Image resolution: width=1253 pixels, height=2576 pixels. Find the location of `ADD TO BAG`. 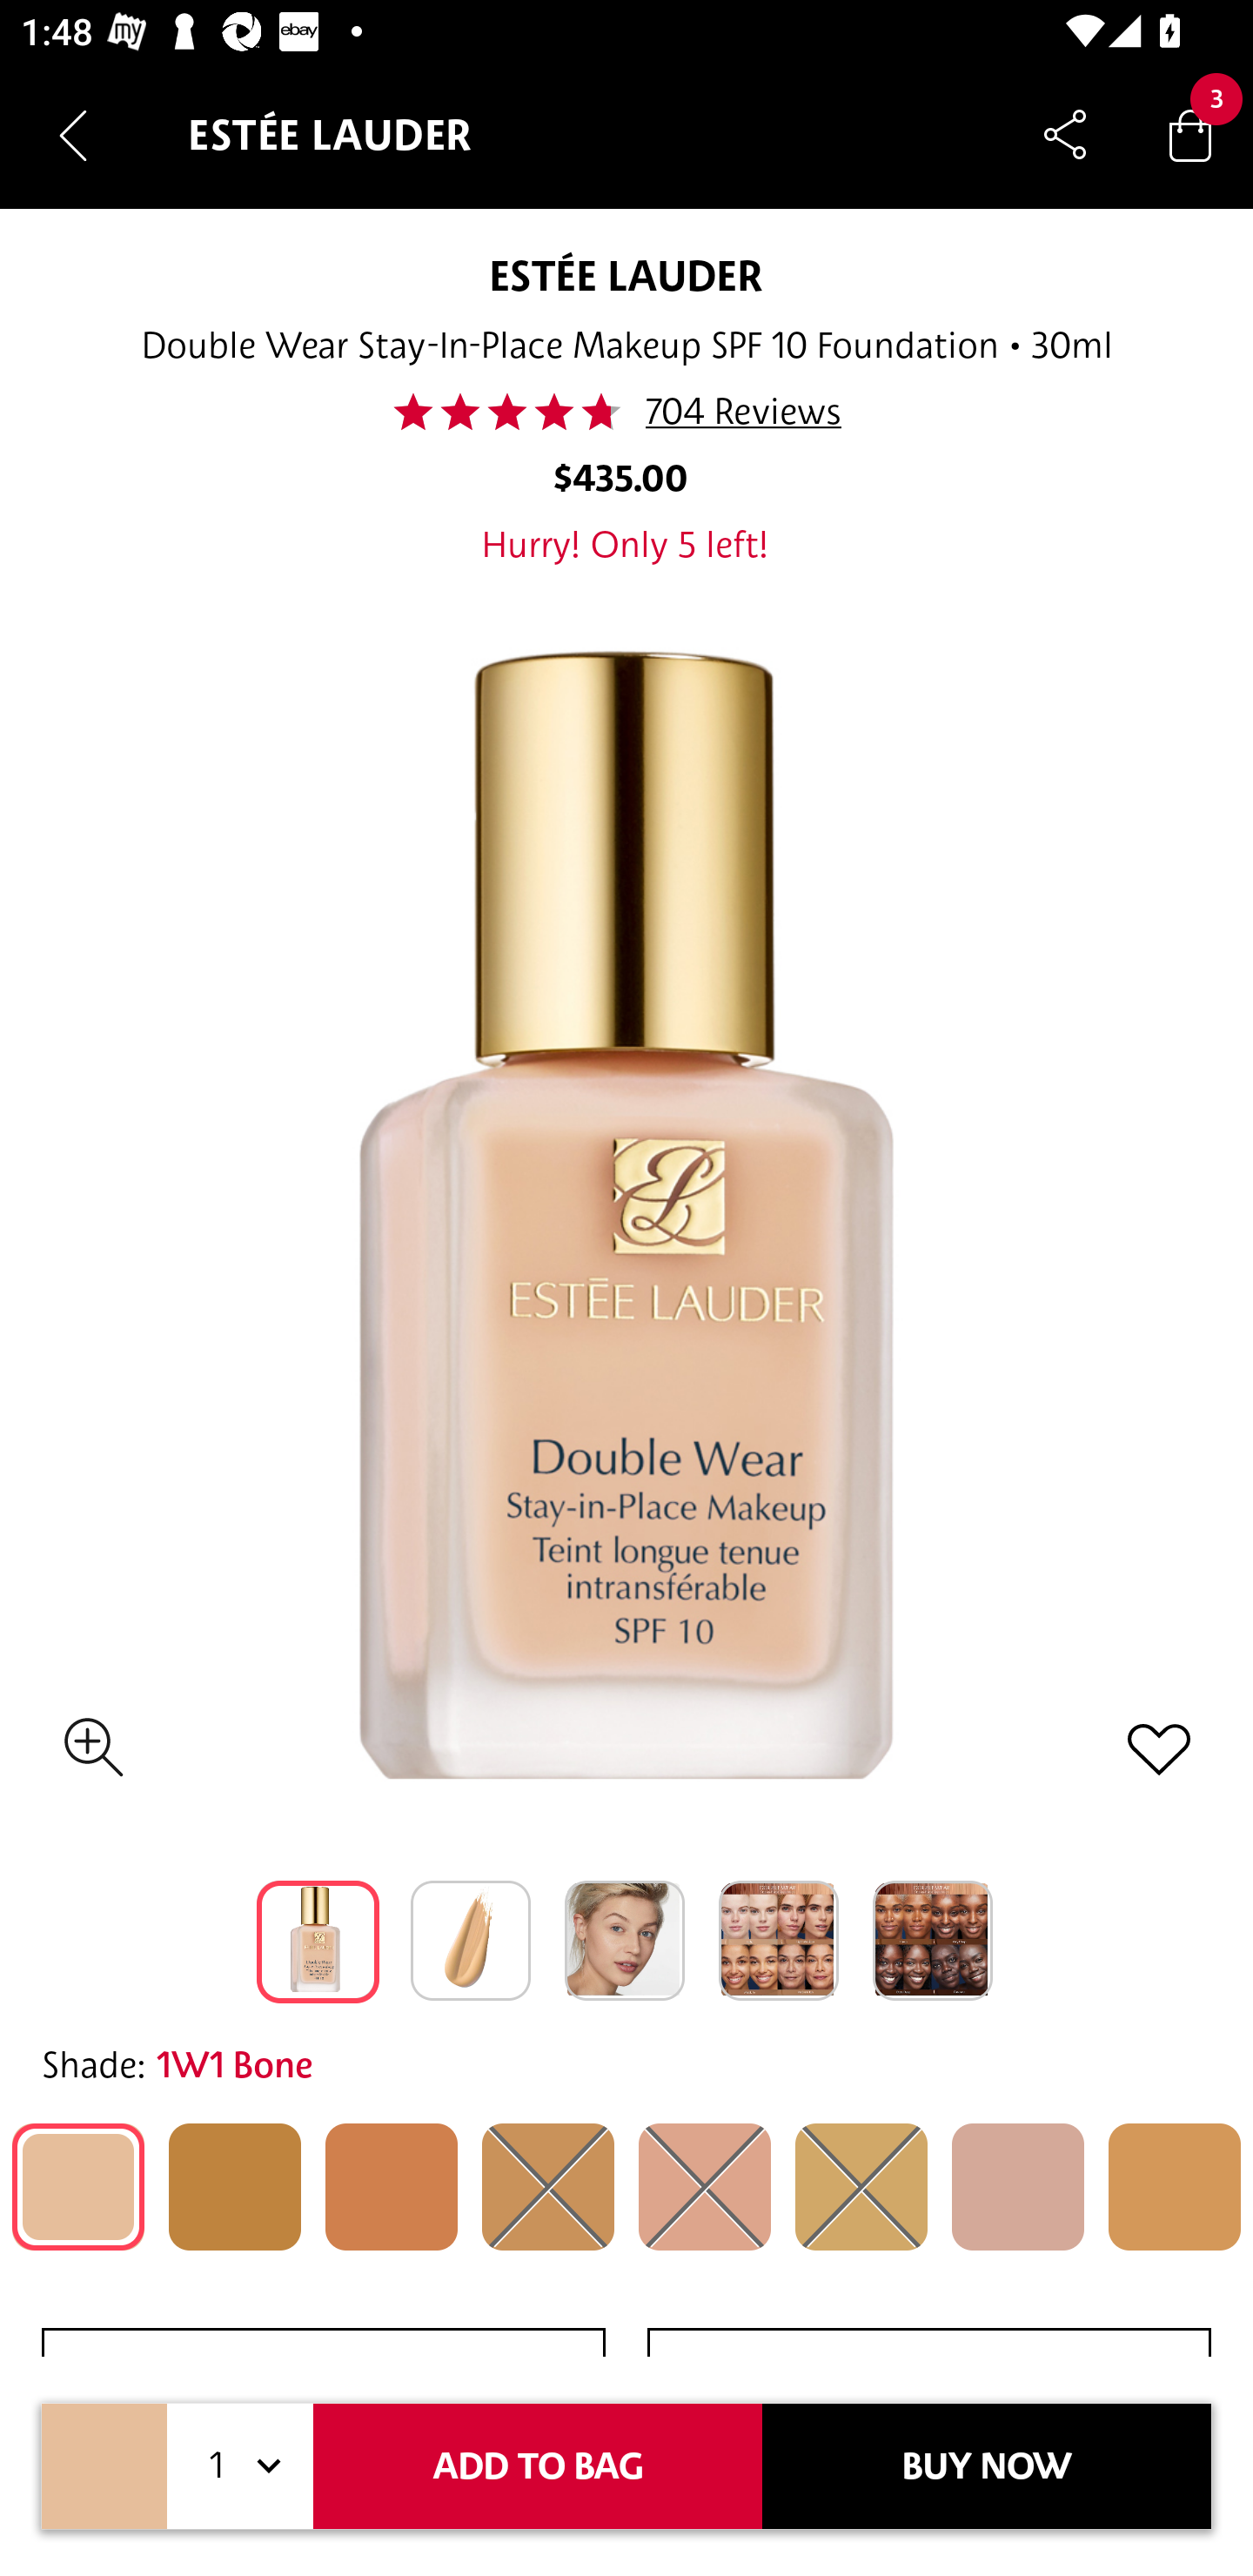

ADD TO BAG is located at coordinates (538, 2466).